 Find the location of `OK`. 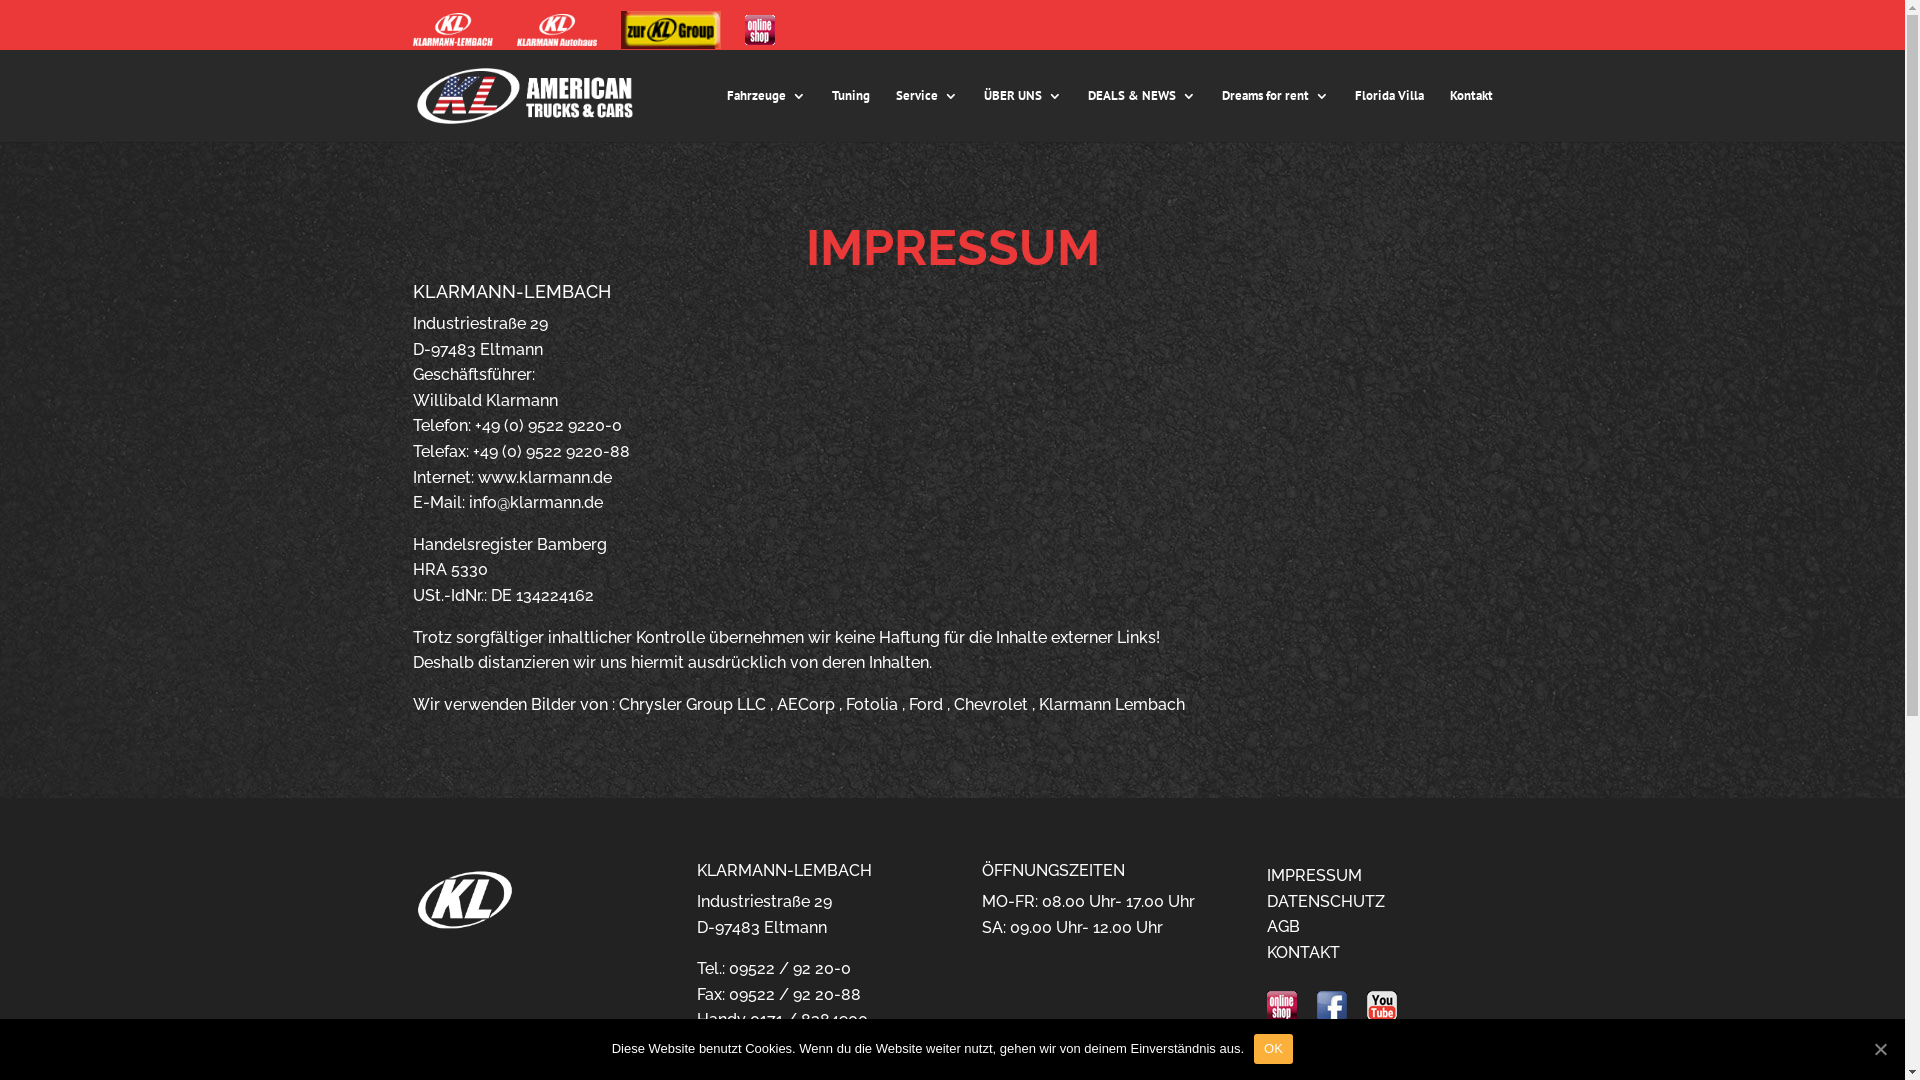

OK is located at coordinates (1274, 1049).